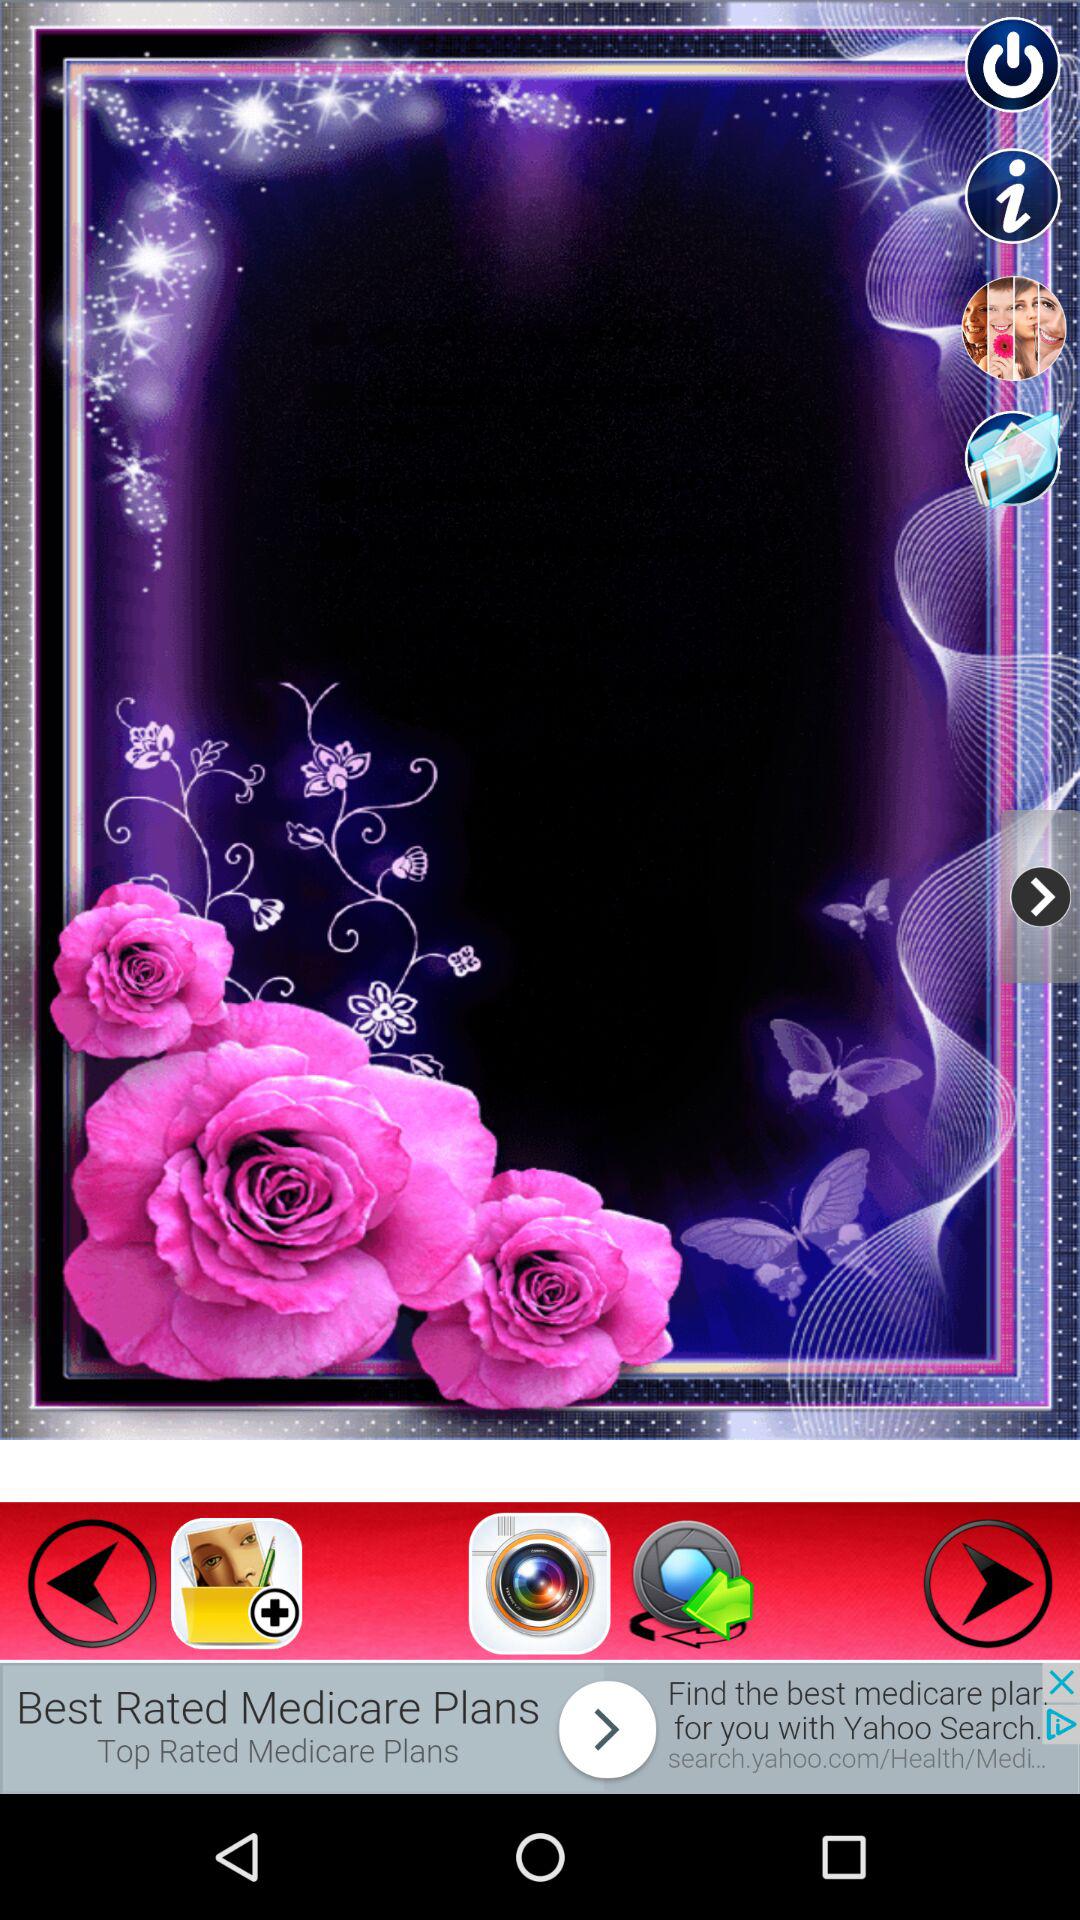  What do you see at coordinates (988, 1584) in the screenshot?
I see `select next option` at bounding box center [988, 1584].